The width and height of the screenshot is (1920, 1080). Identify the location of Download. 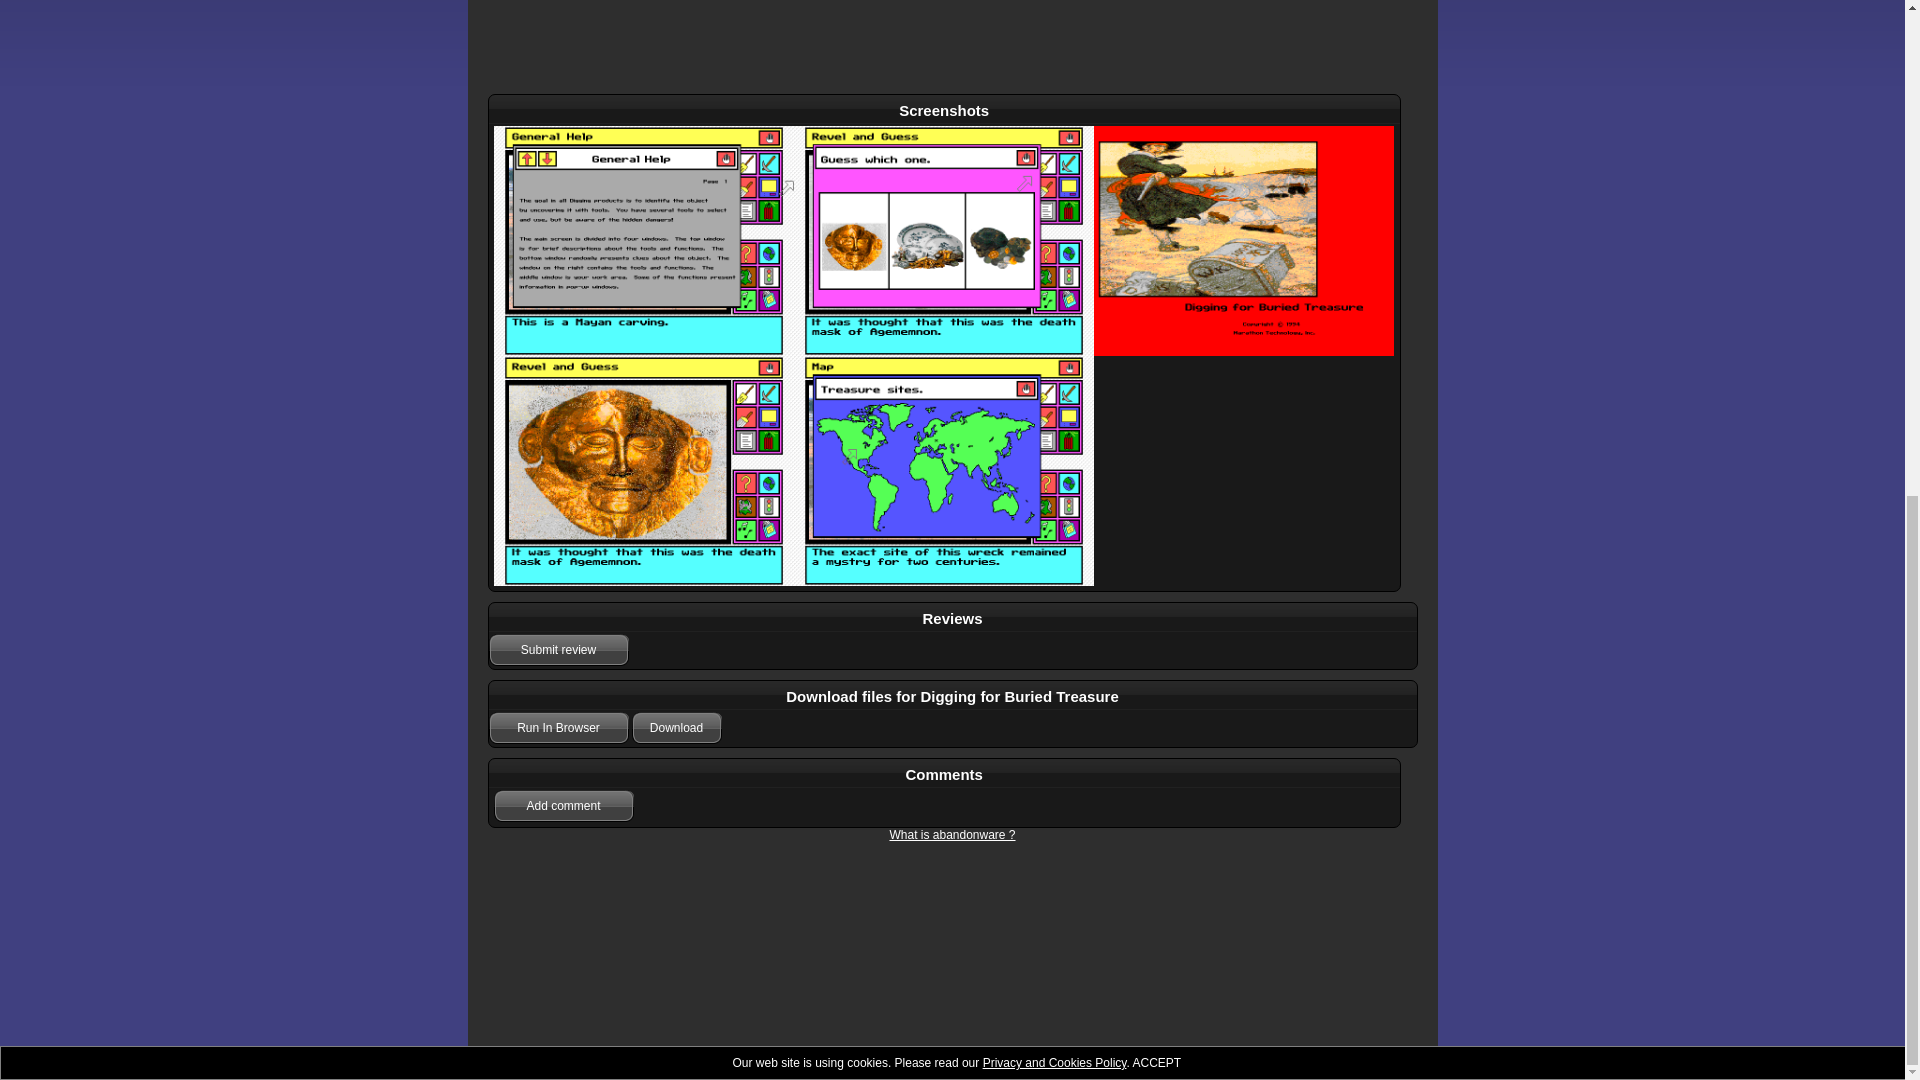
(676, 728).